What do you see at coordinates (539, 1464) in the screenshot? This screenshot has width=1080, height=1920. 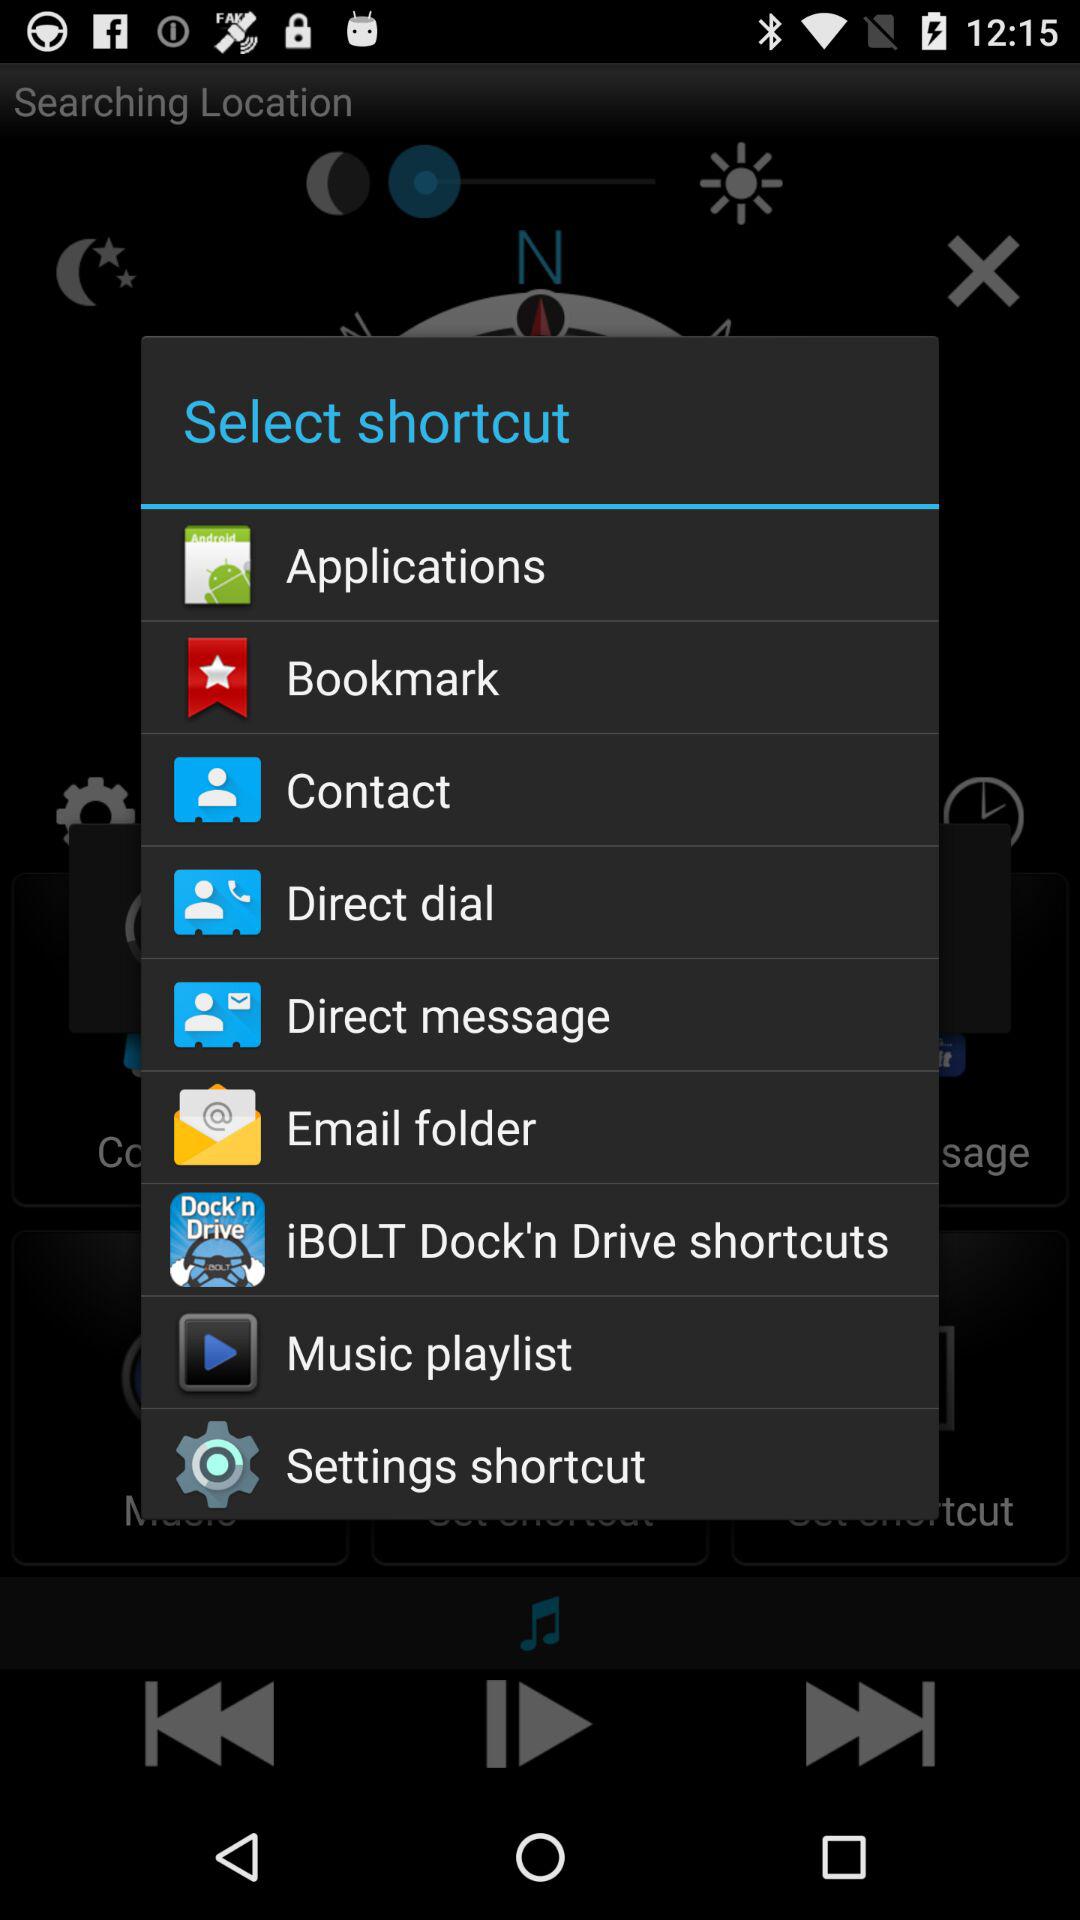 I see `choose the icon below the music playlist app` at bounding box center [539, 1464].